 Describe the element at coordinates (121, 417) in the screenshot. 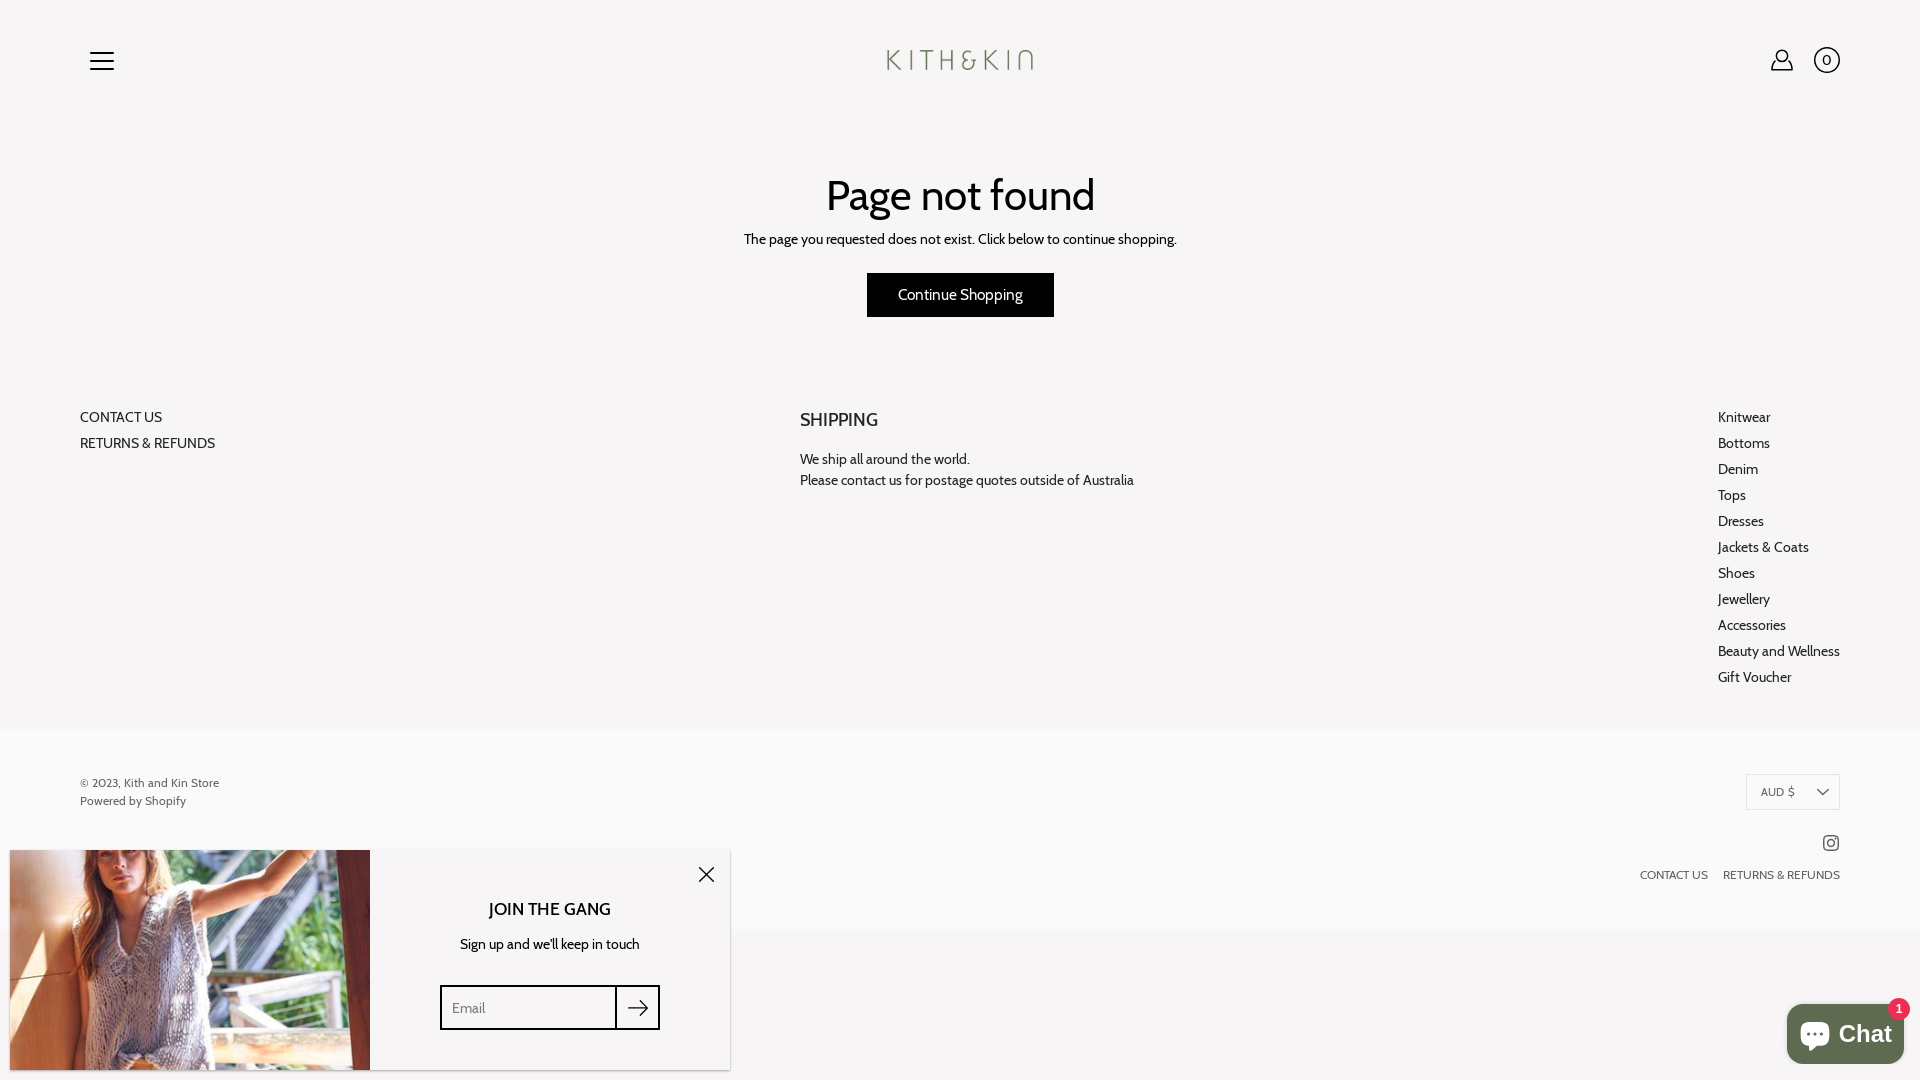

I see `CONTACT US` at that location.